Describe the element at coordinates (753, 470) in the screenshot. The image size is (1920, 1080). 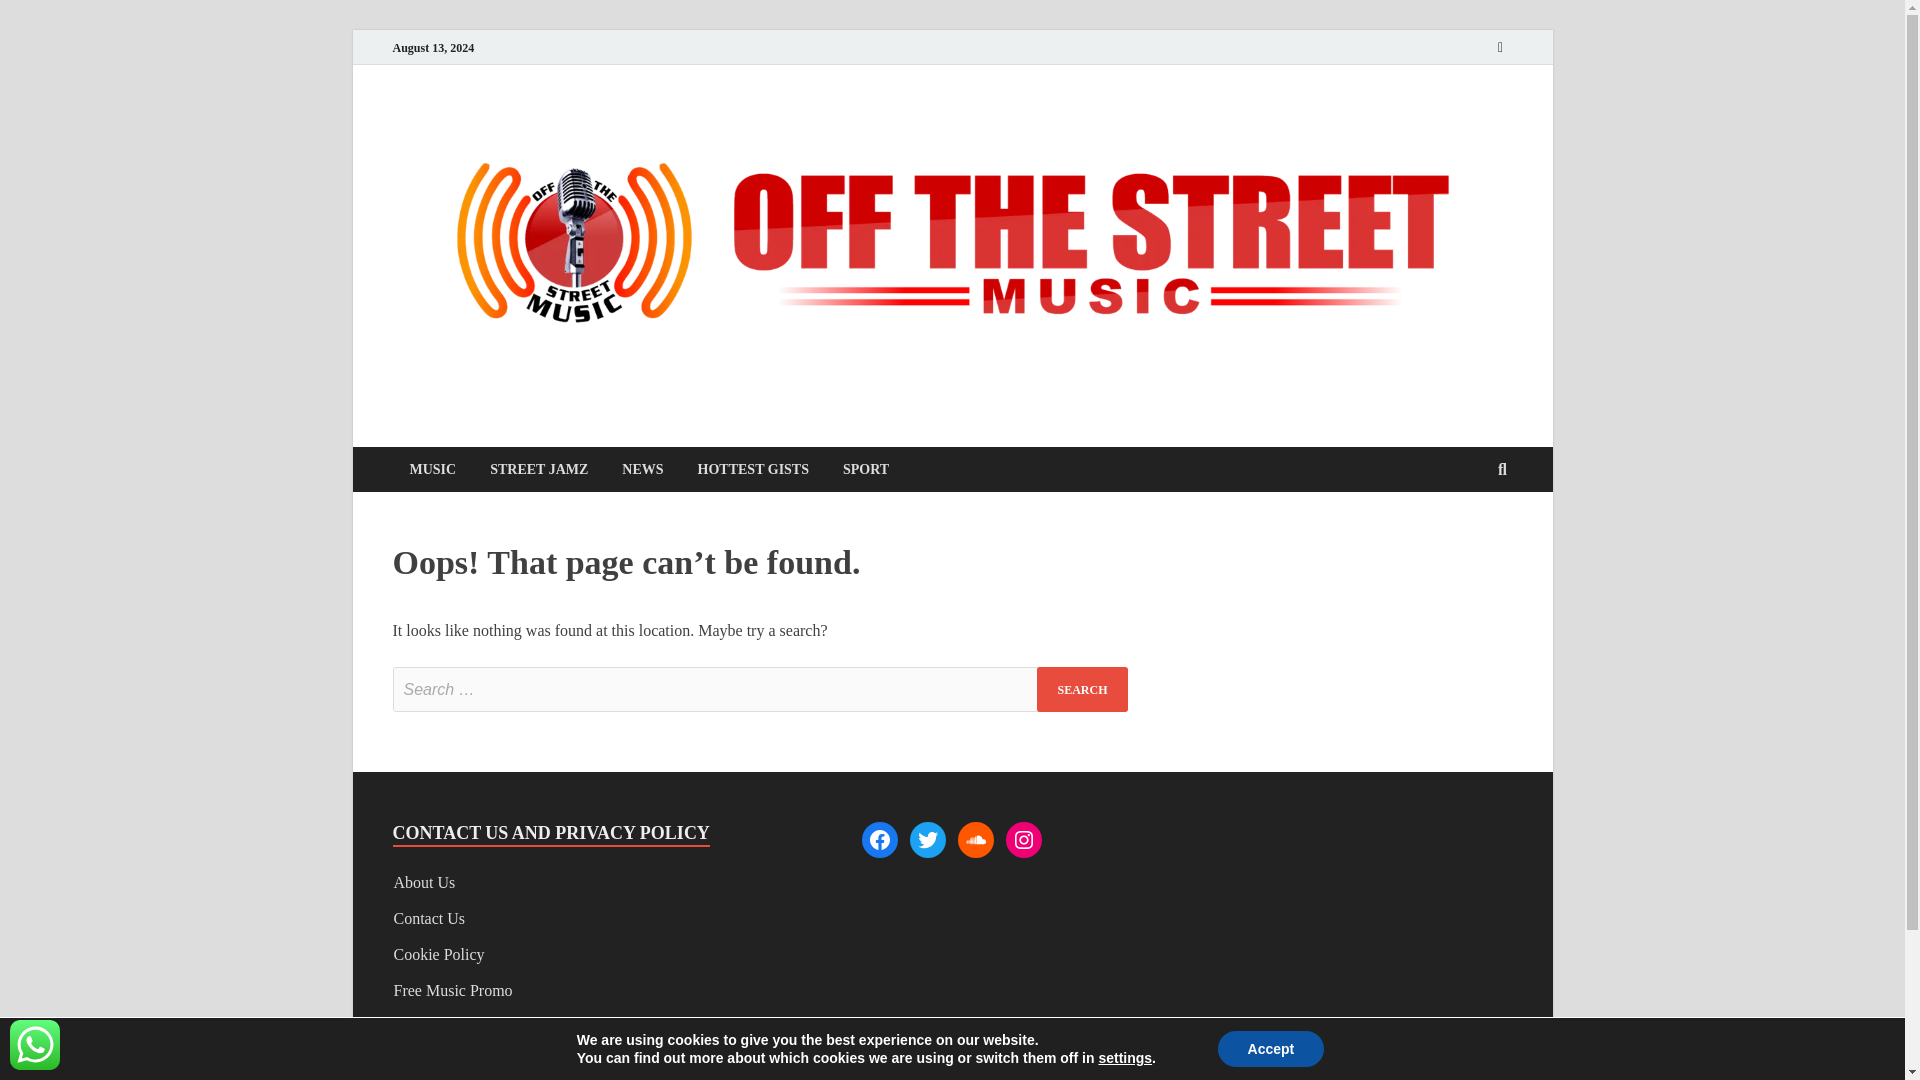
I see `HOTTEST GISTS` at that location.